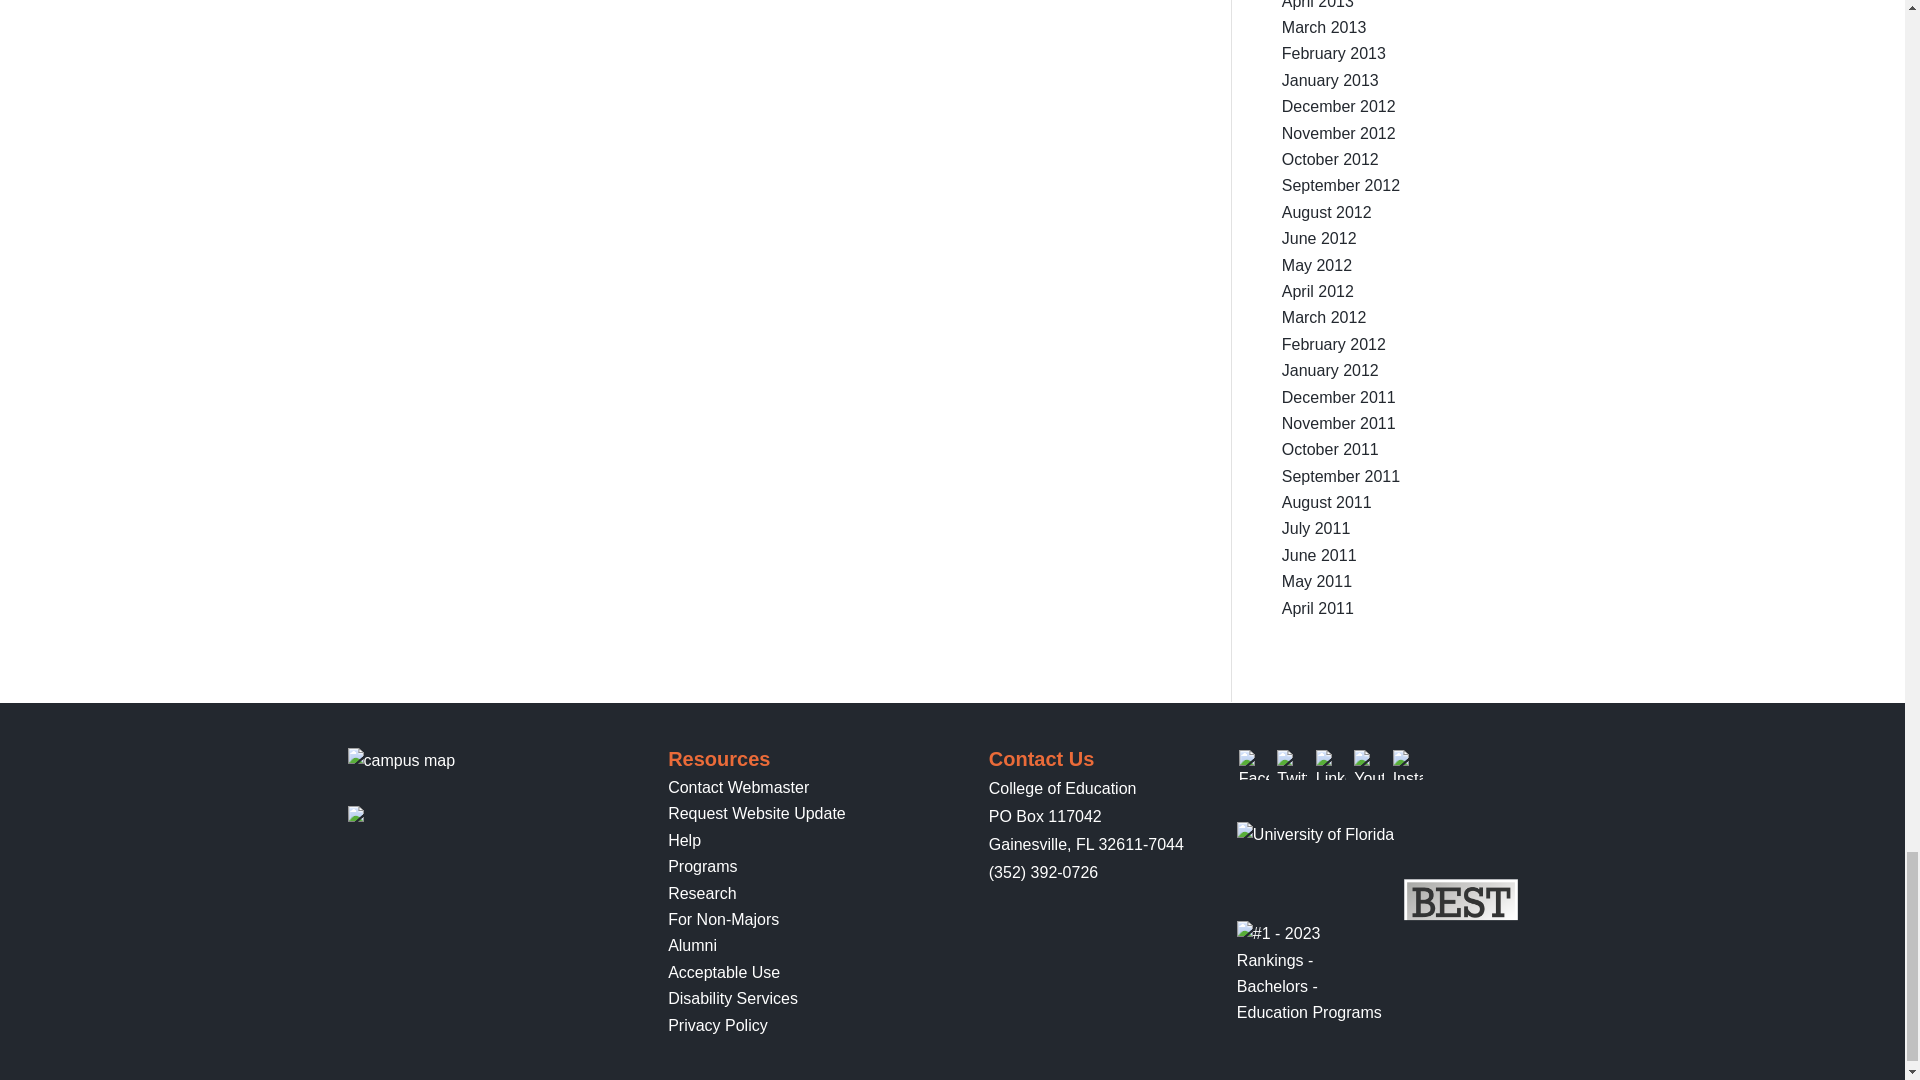 Image resolution: width=1920 pixels, height=1080 pixels. What do you see at coordinates (1314, 834) in the screenshot?
I see `UF` at bounding box center [1314, 834].